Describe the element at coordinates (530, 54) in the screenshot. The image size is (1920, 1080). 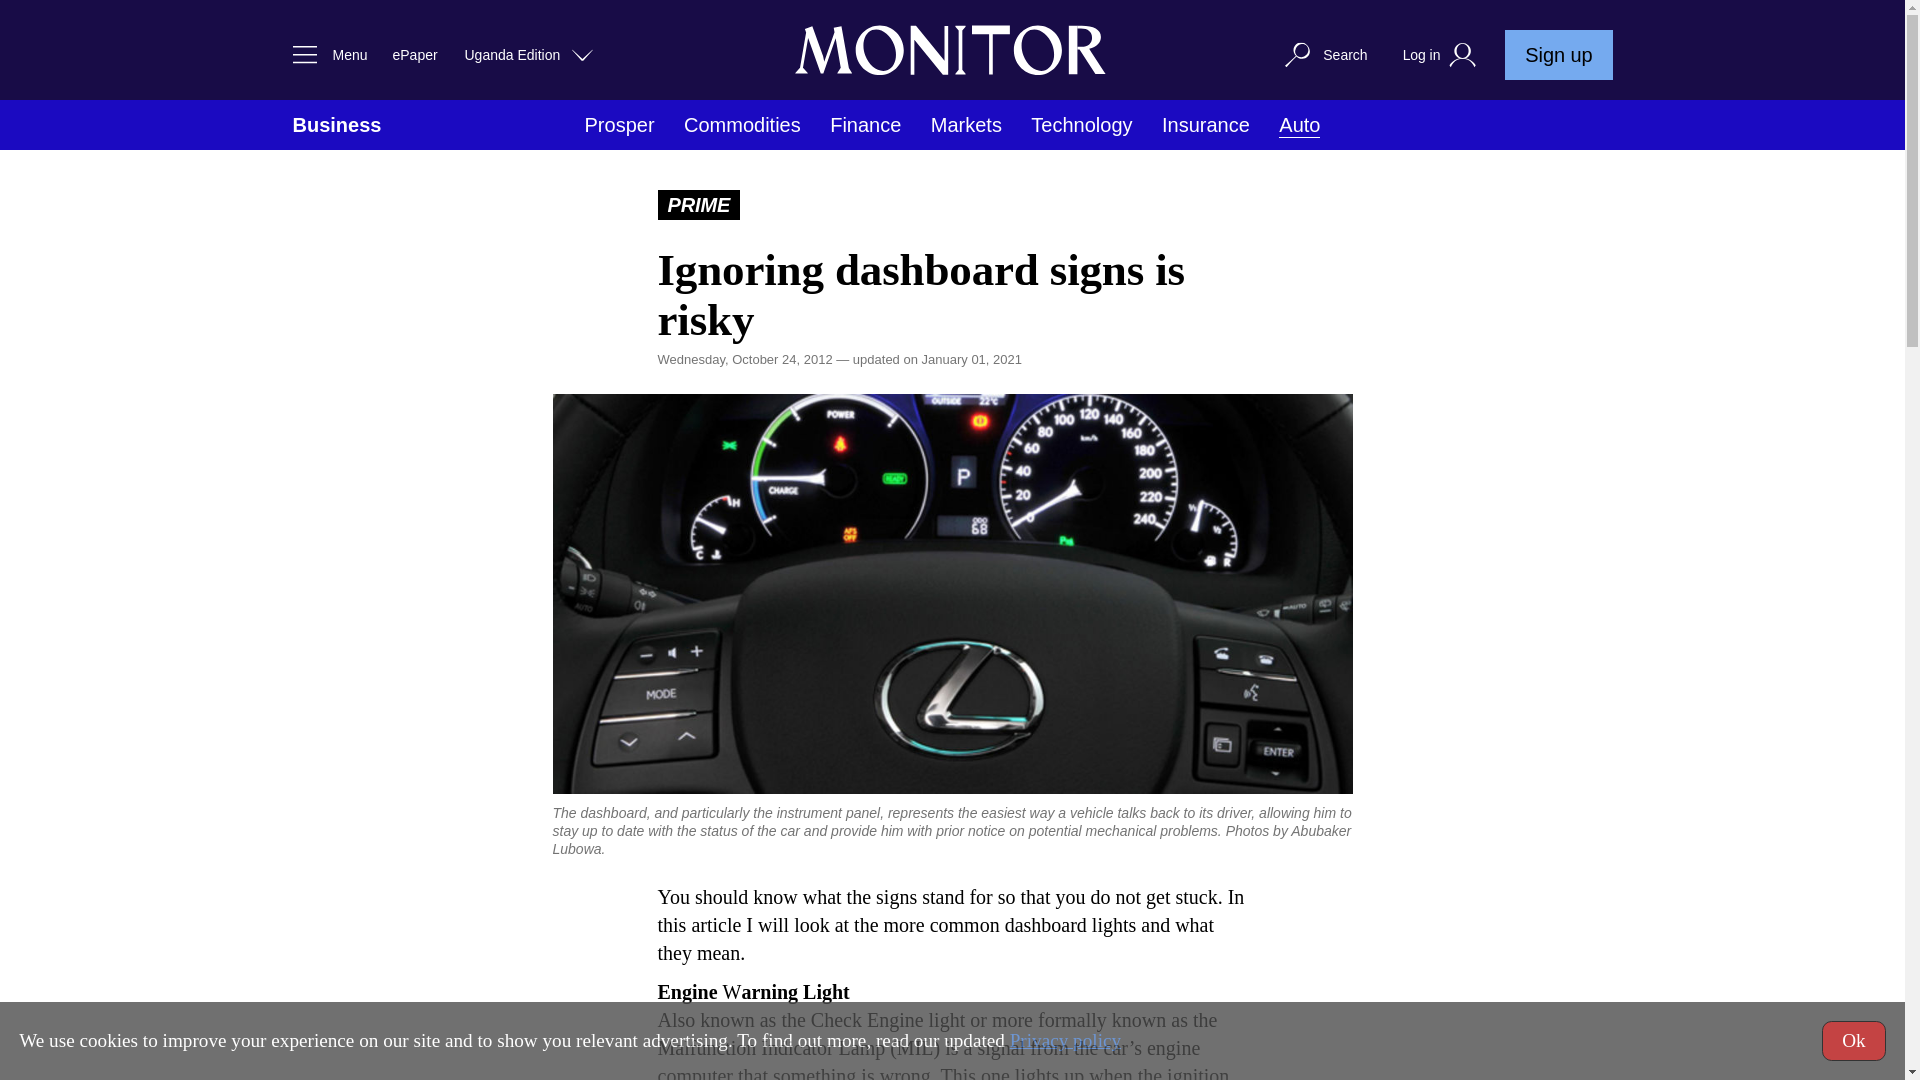
I see `Uganda Edition` at that location.